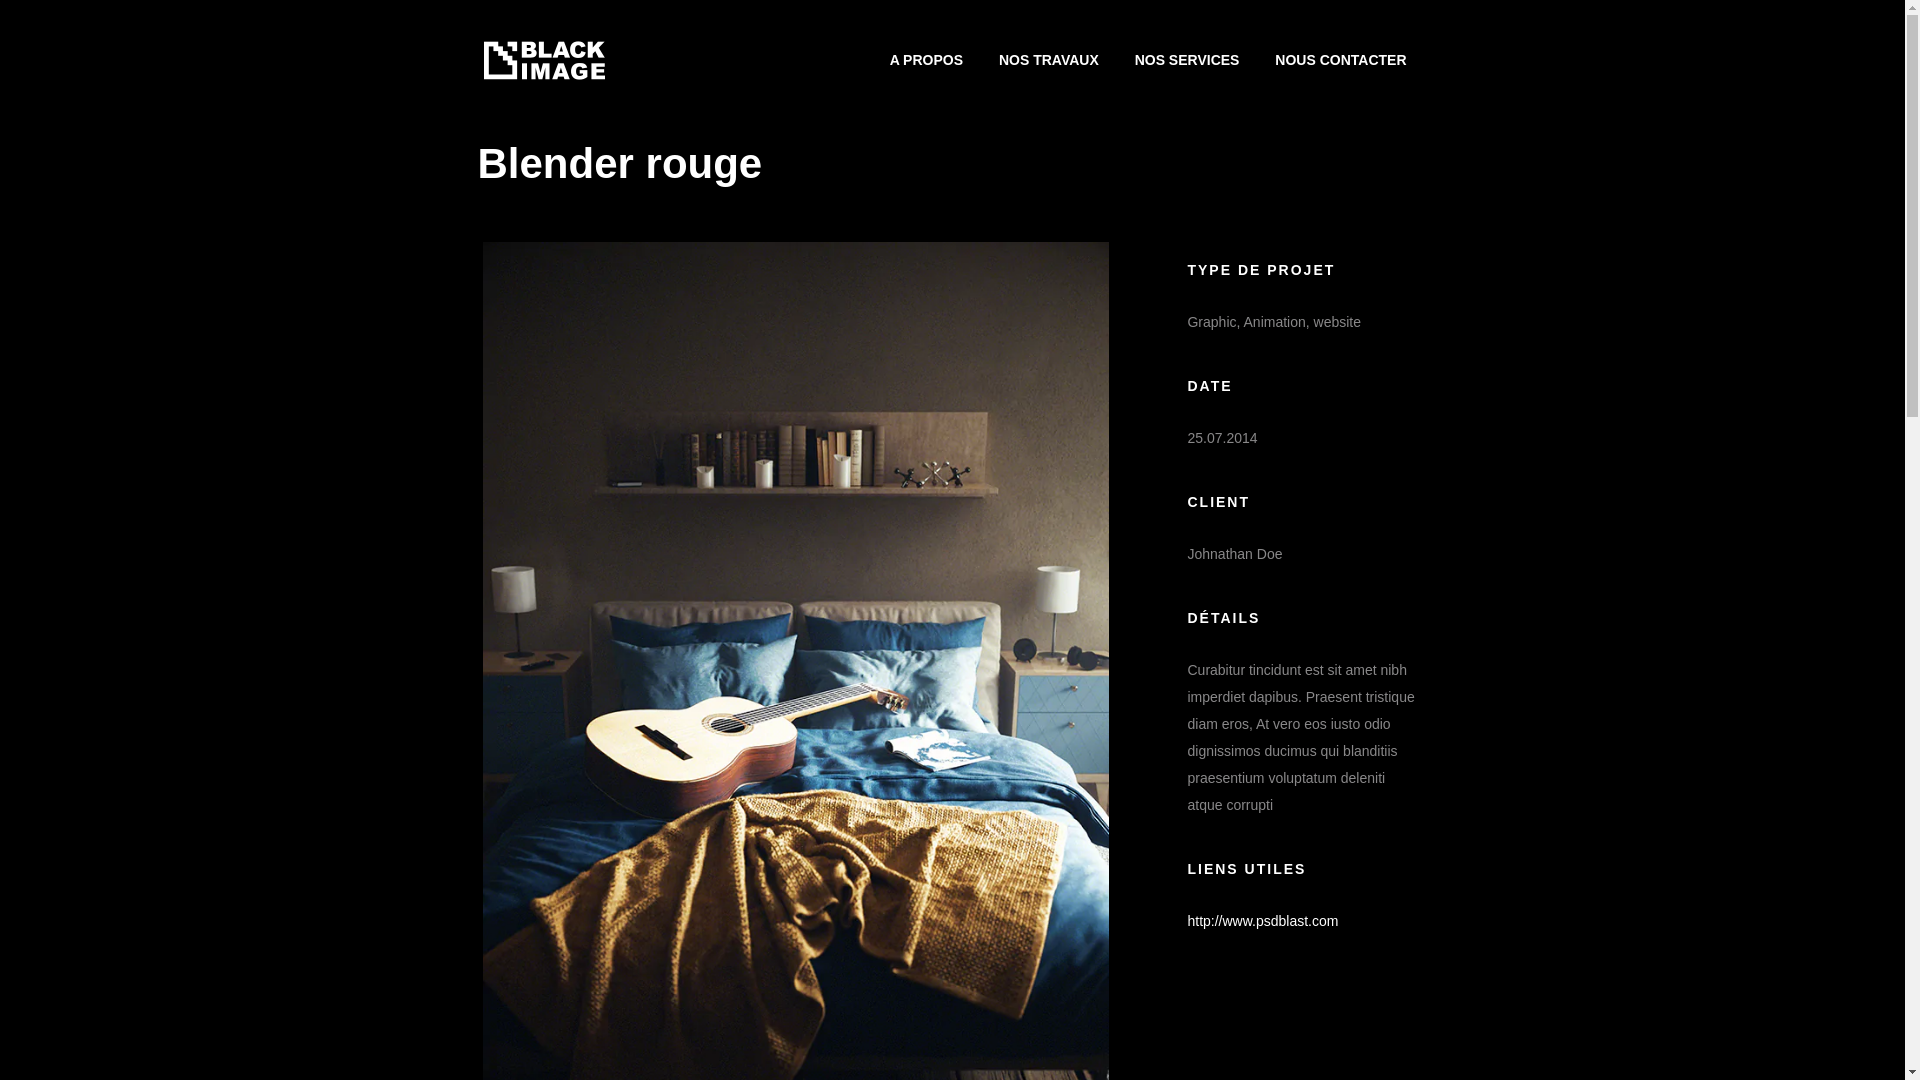  I want to click on http://www.psdblast.com, so click(1262, 921).